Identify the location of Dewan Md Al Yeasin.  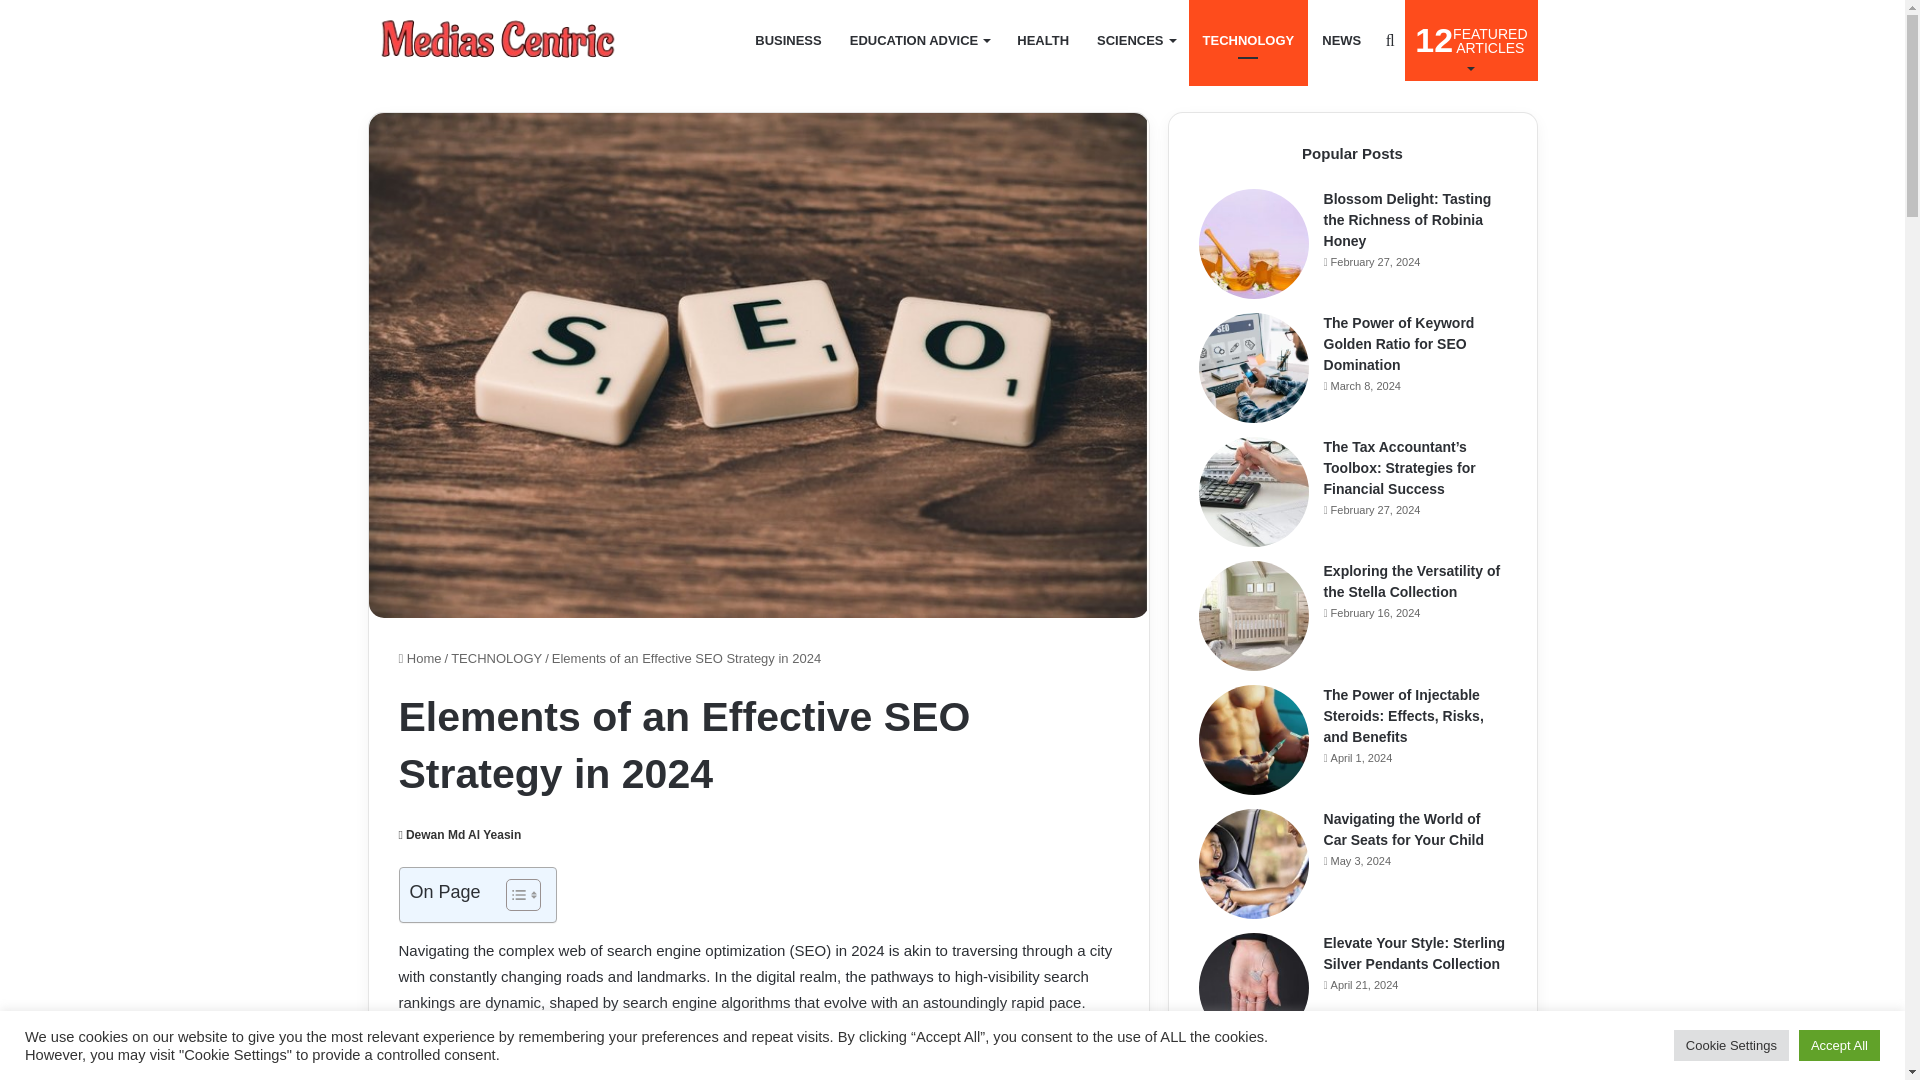
(1340, 40).